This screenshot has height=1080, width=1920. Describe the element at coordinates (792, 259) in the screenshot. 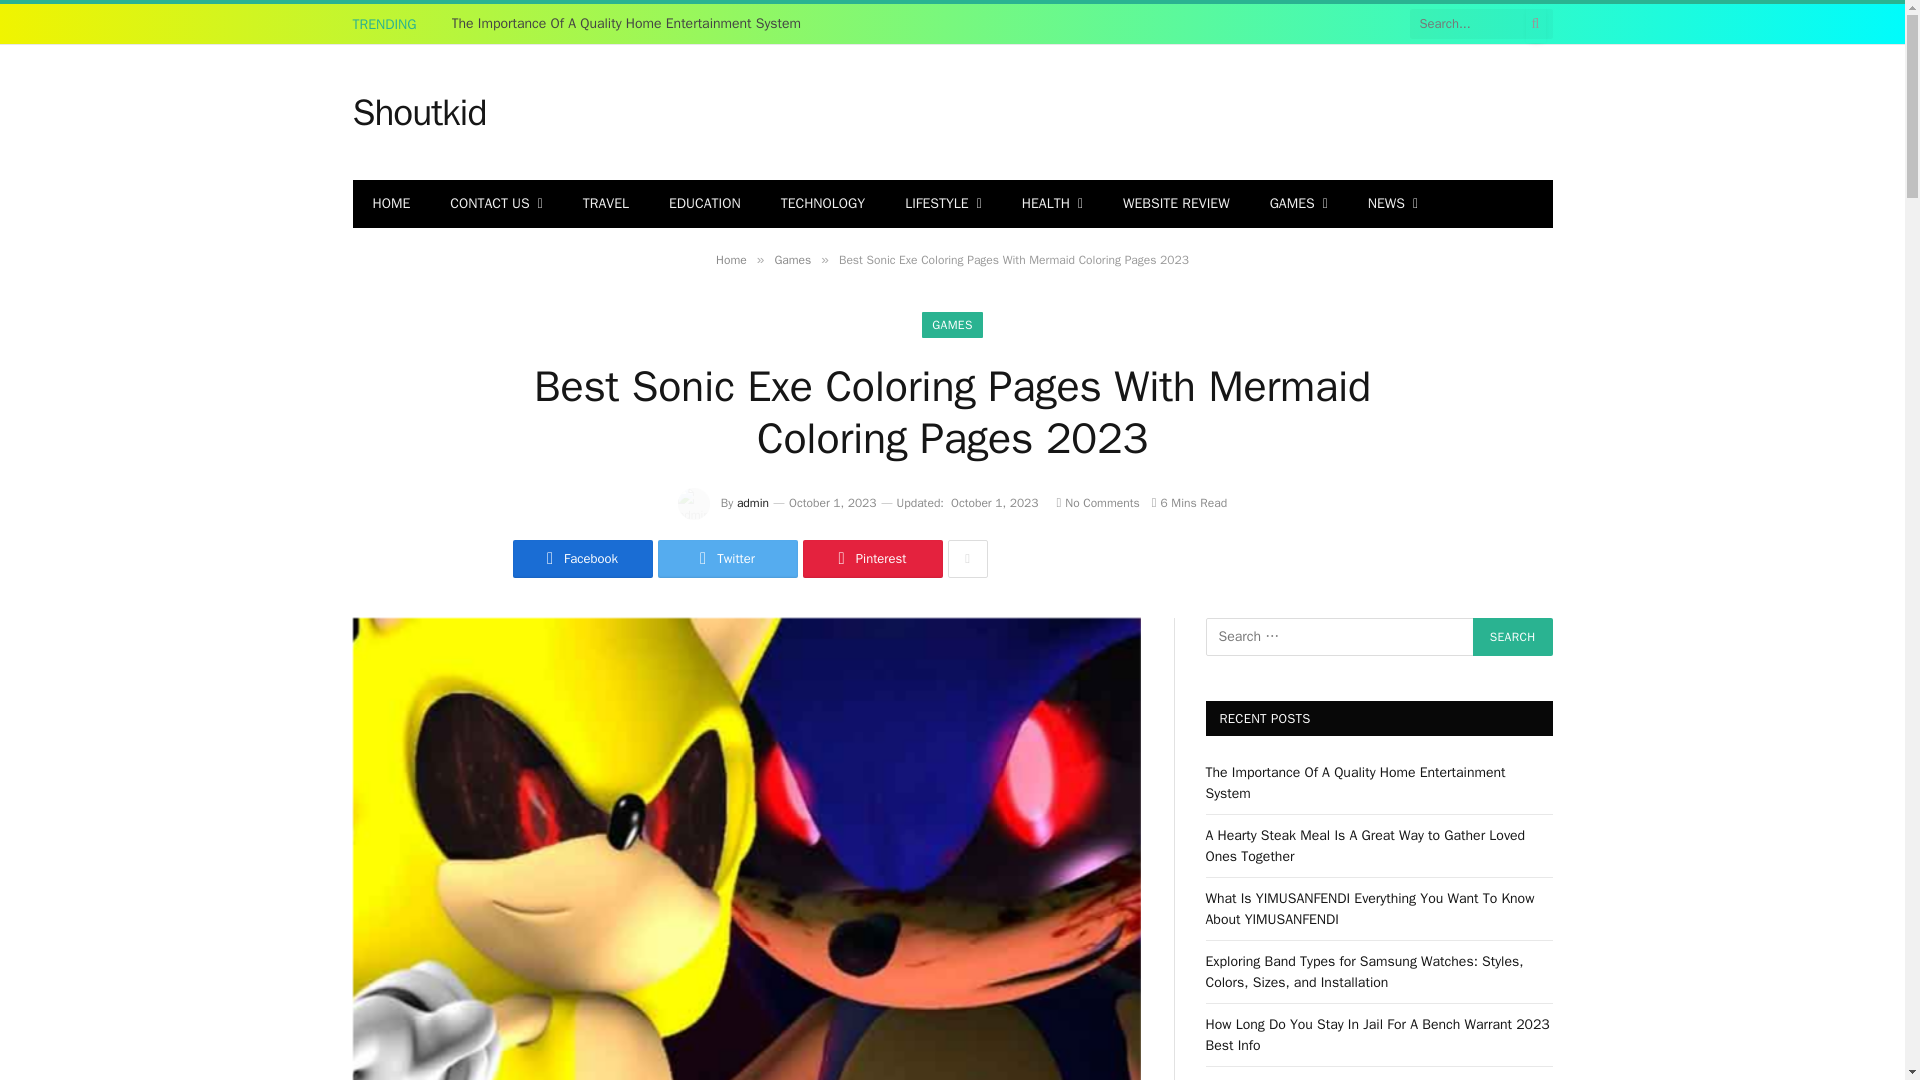

I see `Games` at that location.